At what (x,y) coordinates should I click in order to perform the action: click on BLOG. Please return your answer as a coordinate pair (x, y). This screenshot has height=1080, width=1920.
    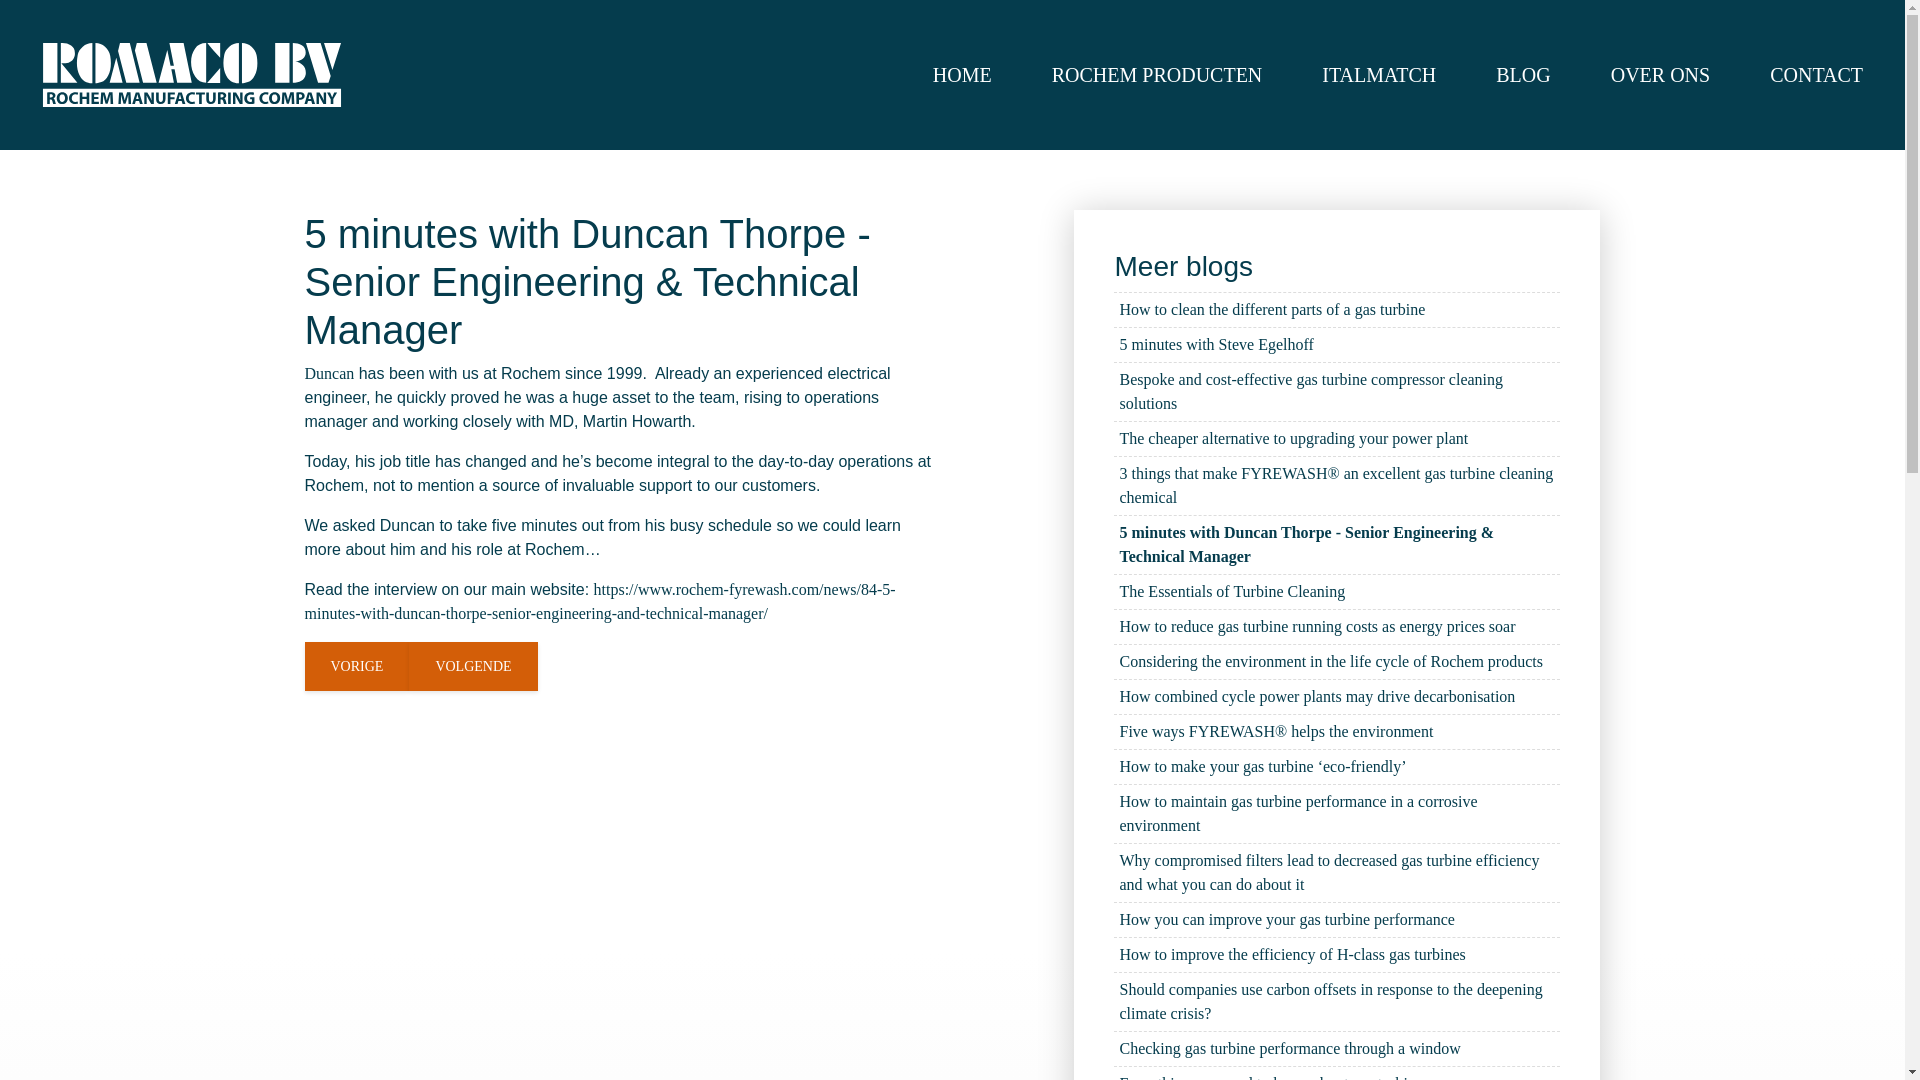
    Looking at the image, I should click on (1523, 74).